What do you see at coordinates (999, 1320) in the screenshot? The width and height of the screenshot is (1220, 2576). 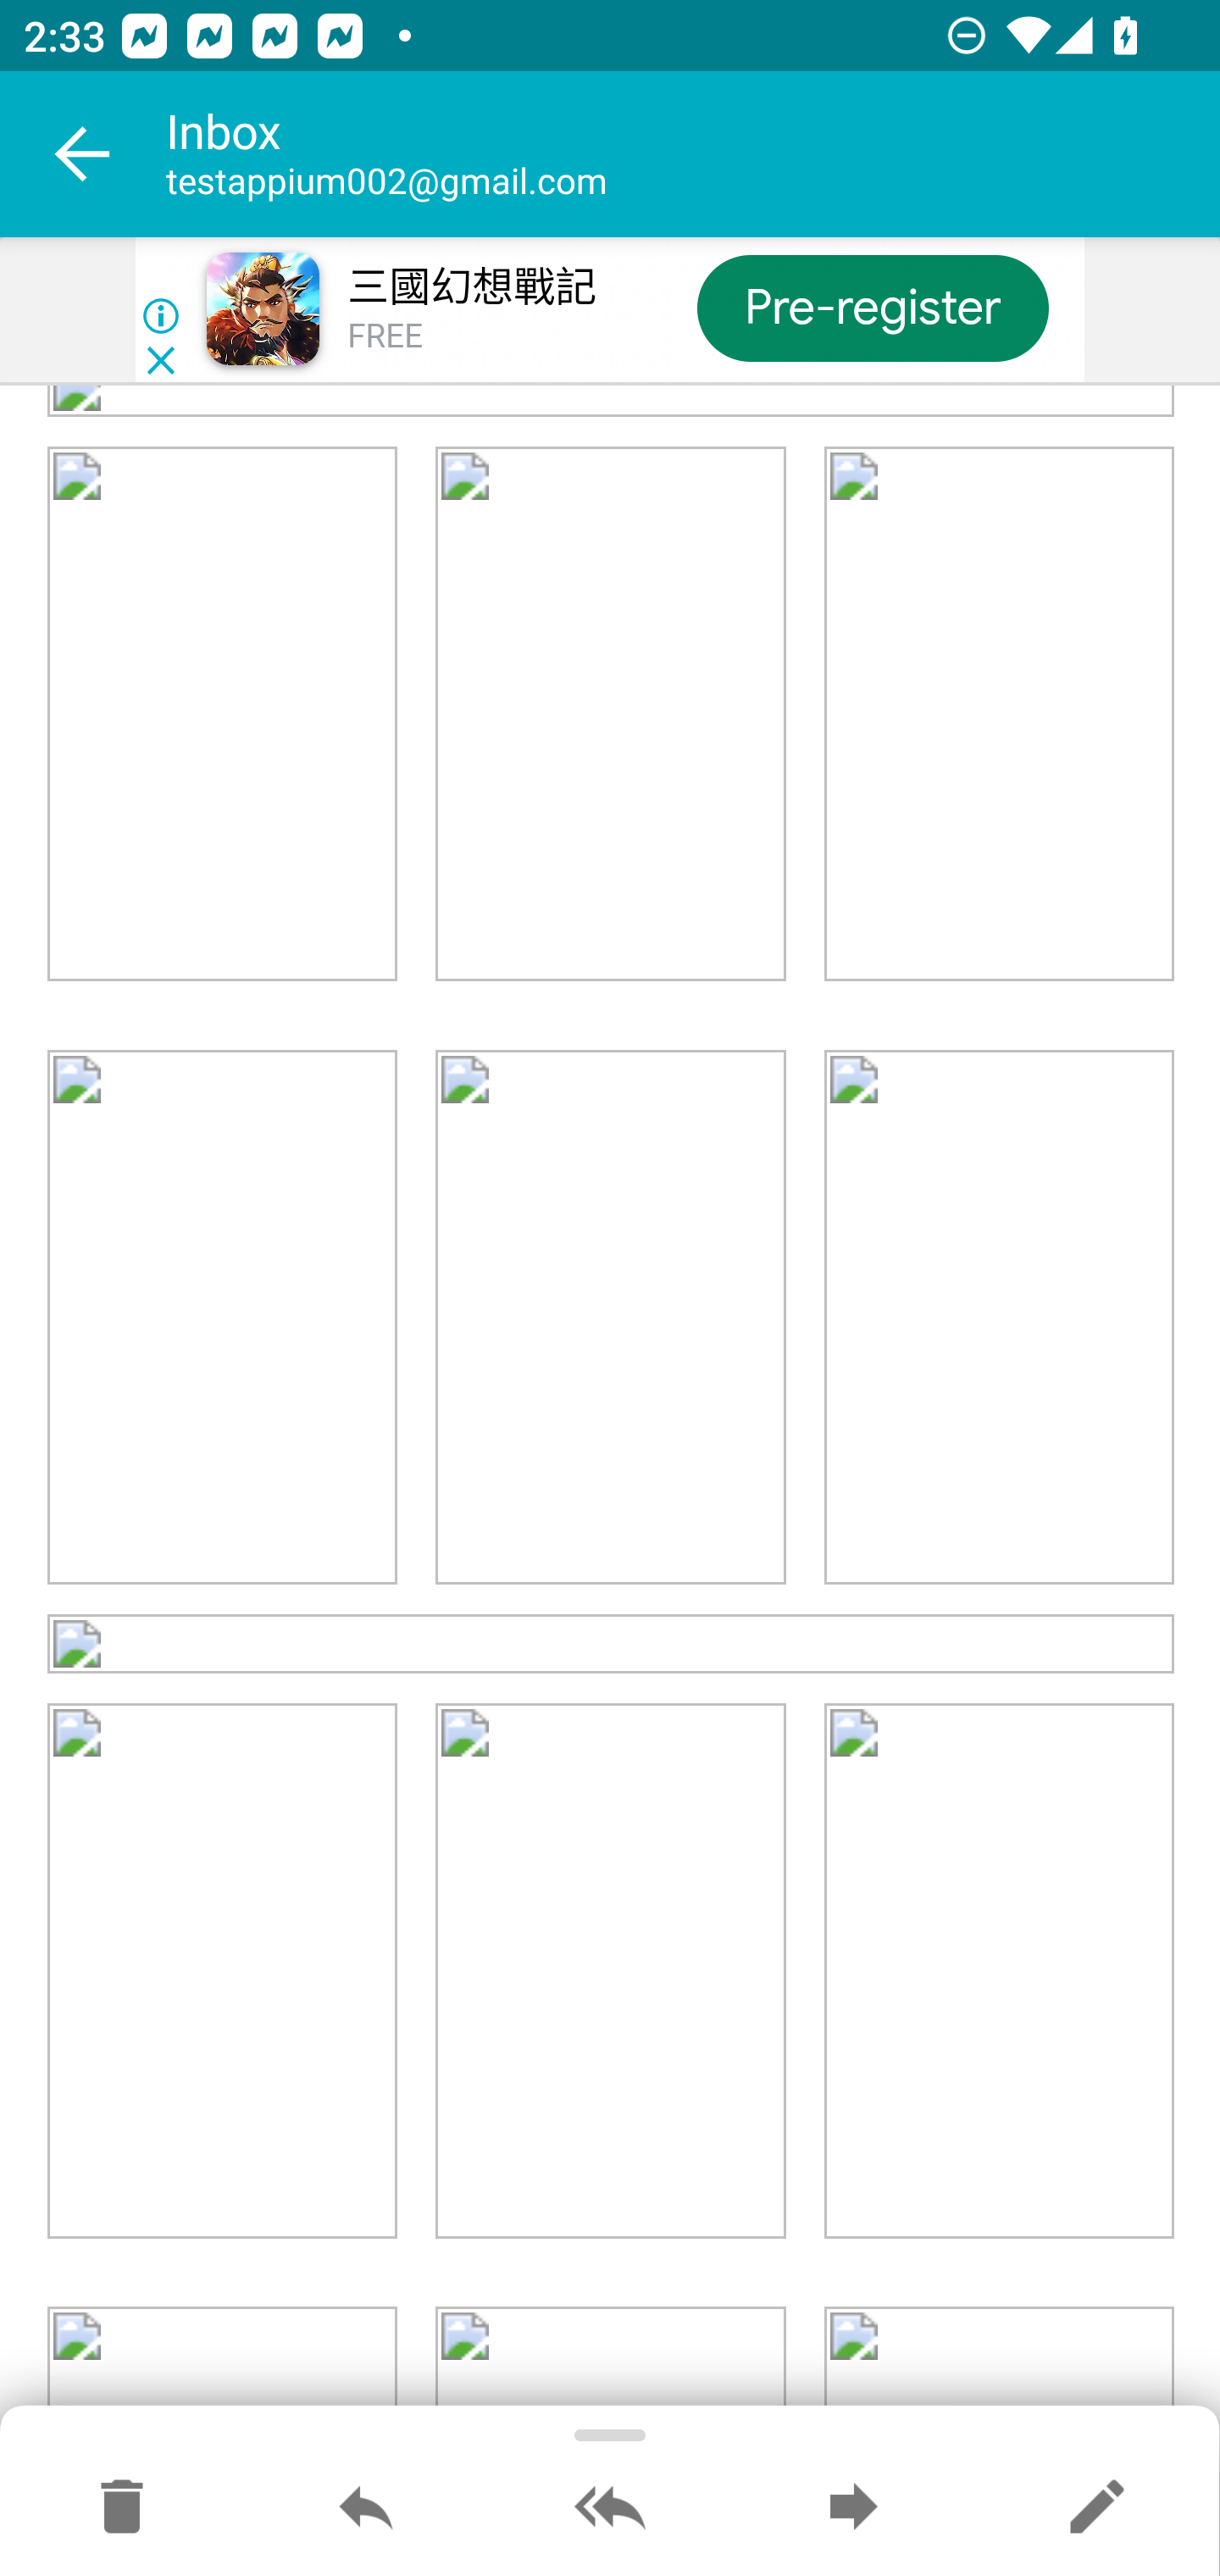 I see `mbs_landing_goods` at bounding box center [999, 1320].